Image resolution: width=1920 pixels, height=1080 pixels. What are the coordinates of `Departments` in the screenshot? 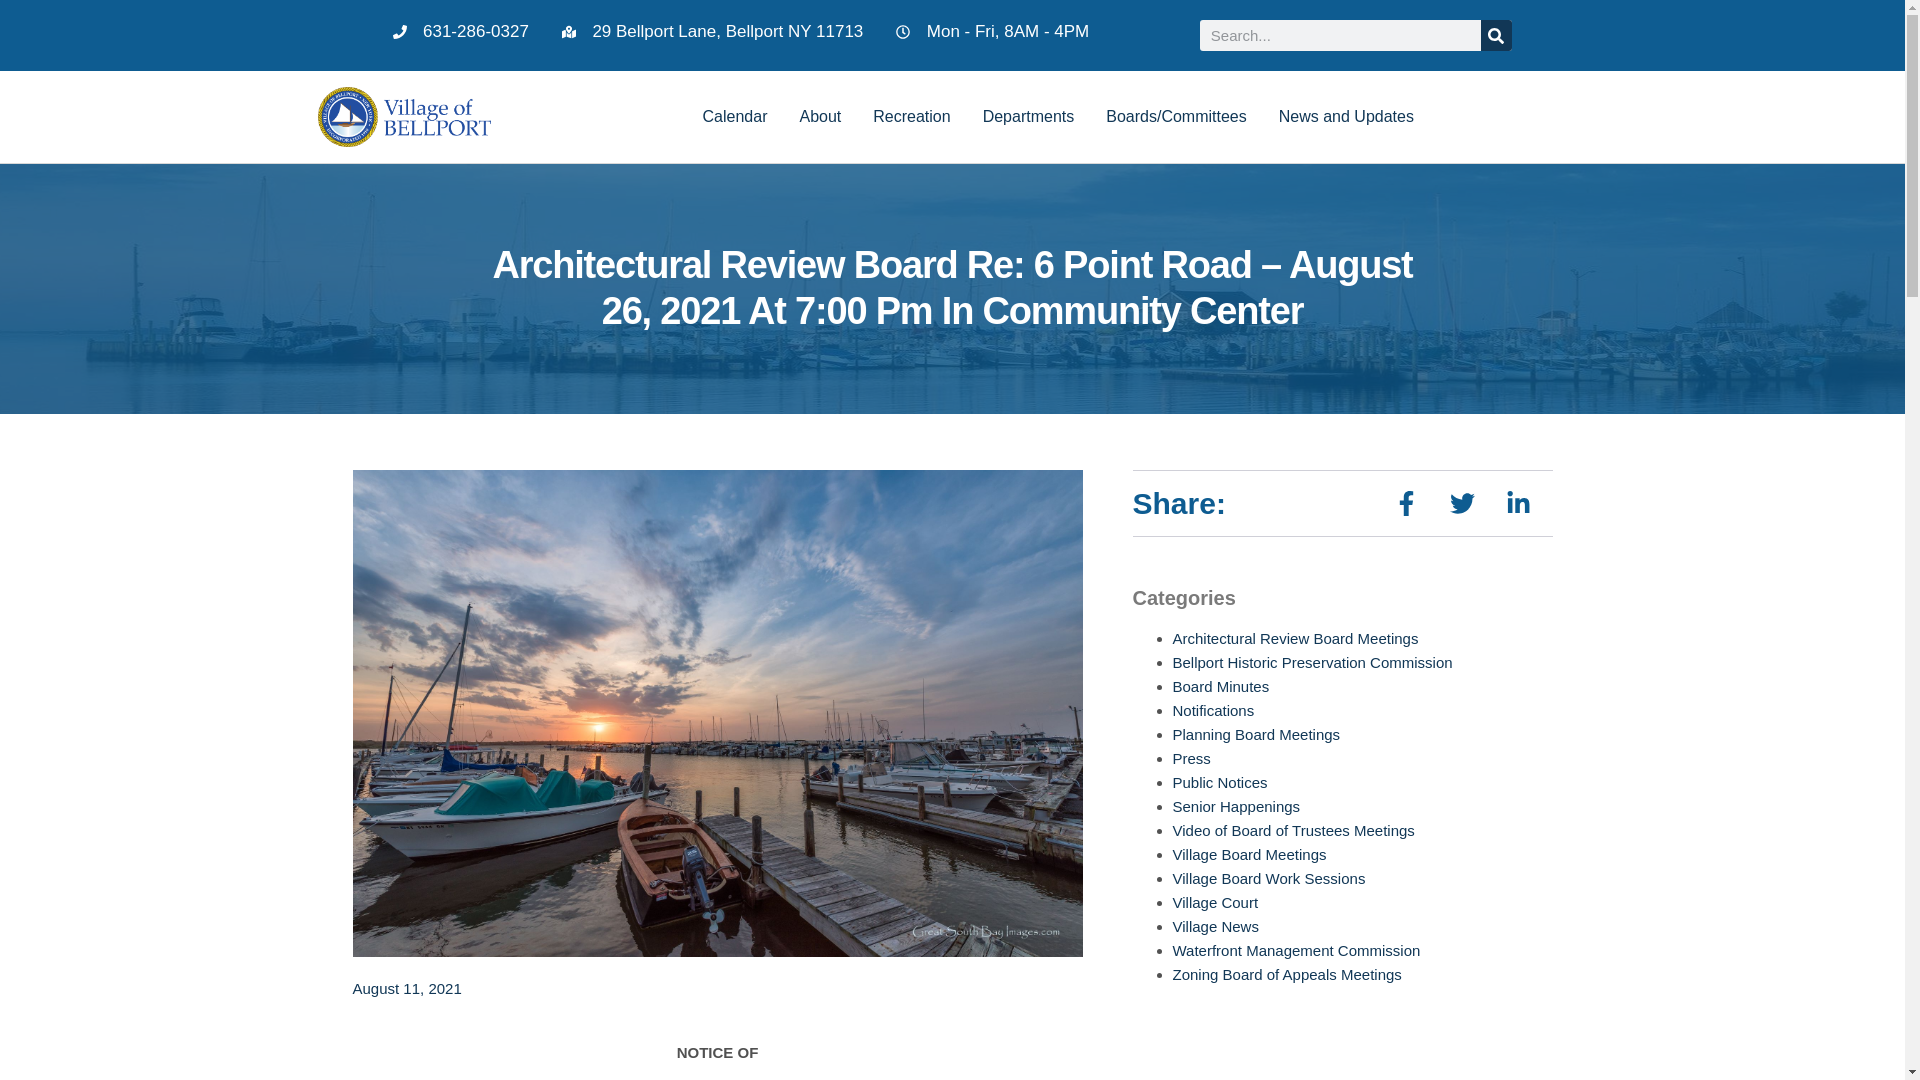 It's located at (1028, 116).